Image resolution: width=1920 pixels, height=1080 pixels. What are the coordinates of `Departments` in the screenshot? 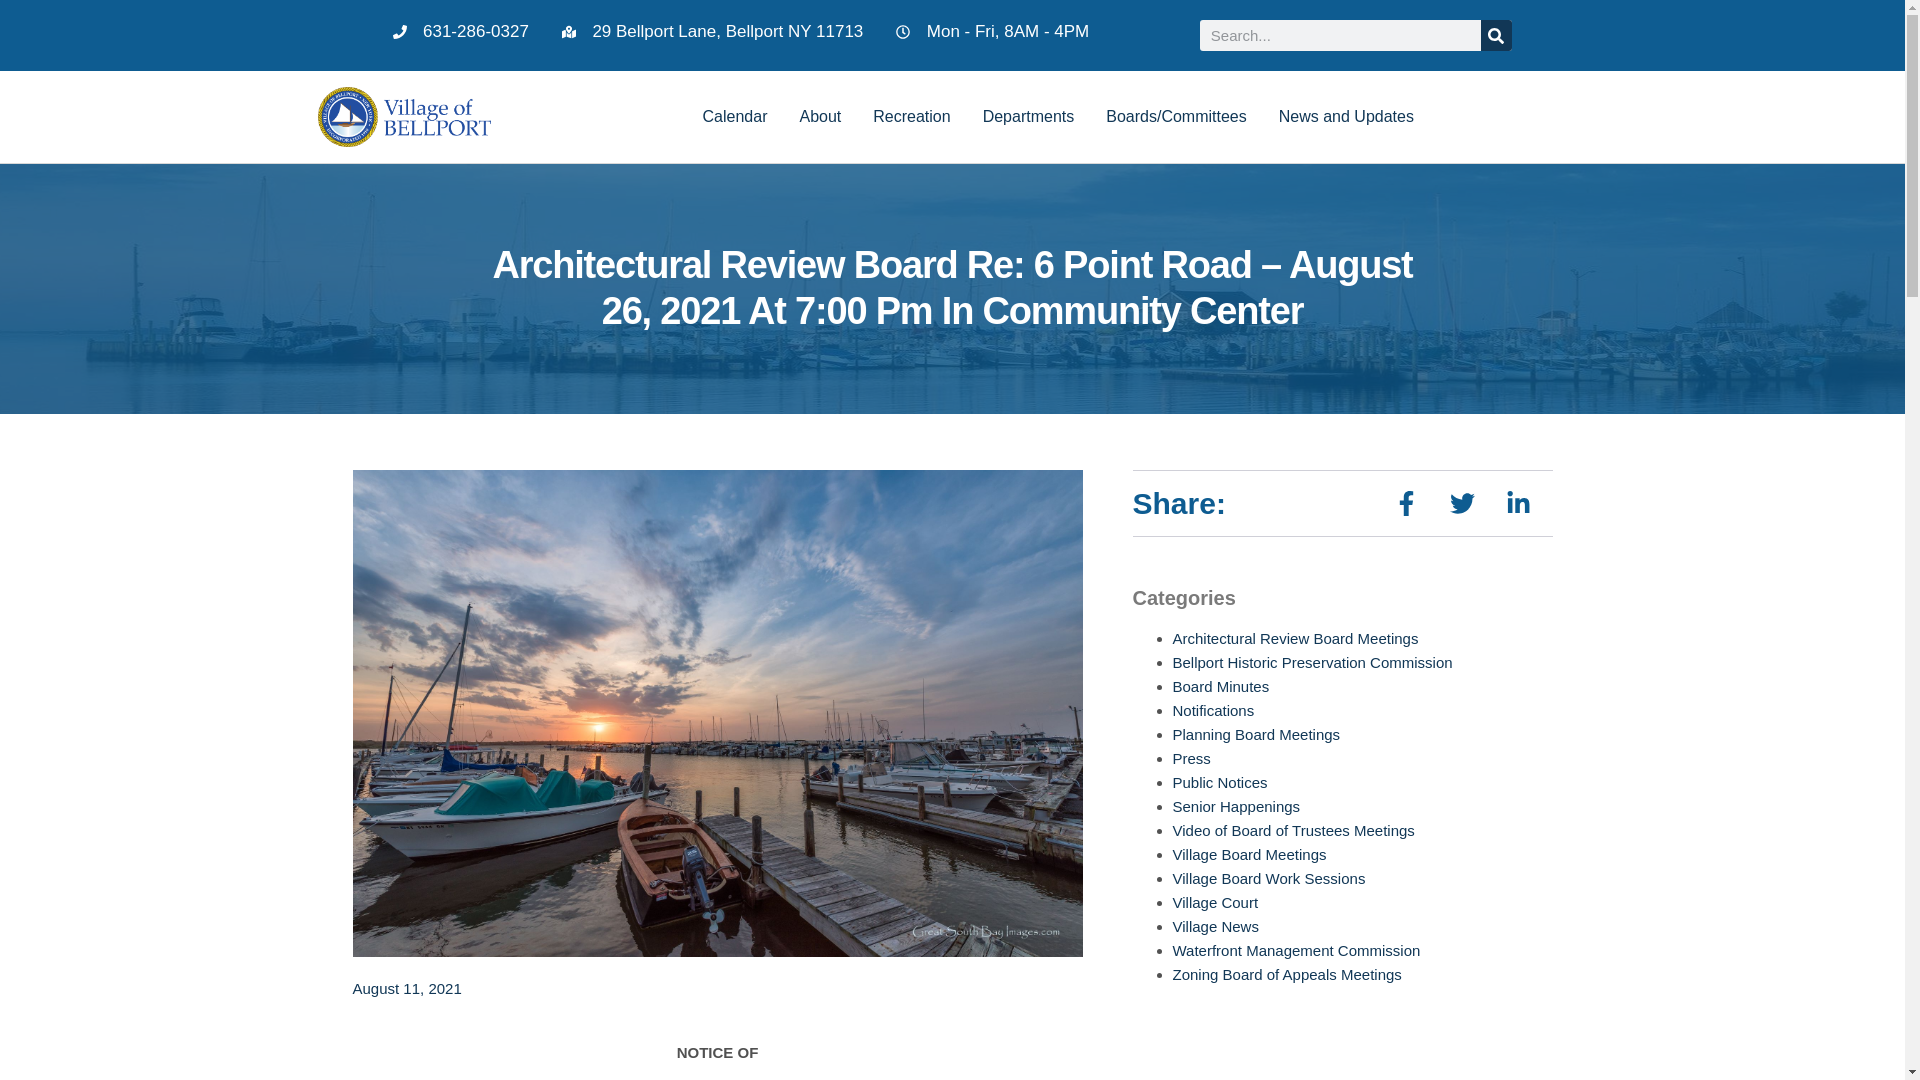 It's located at (1028, 116).